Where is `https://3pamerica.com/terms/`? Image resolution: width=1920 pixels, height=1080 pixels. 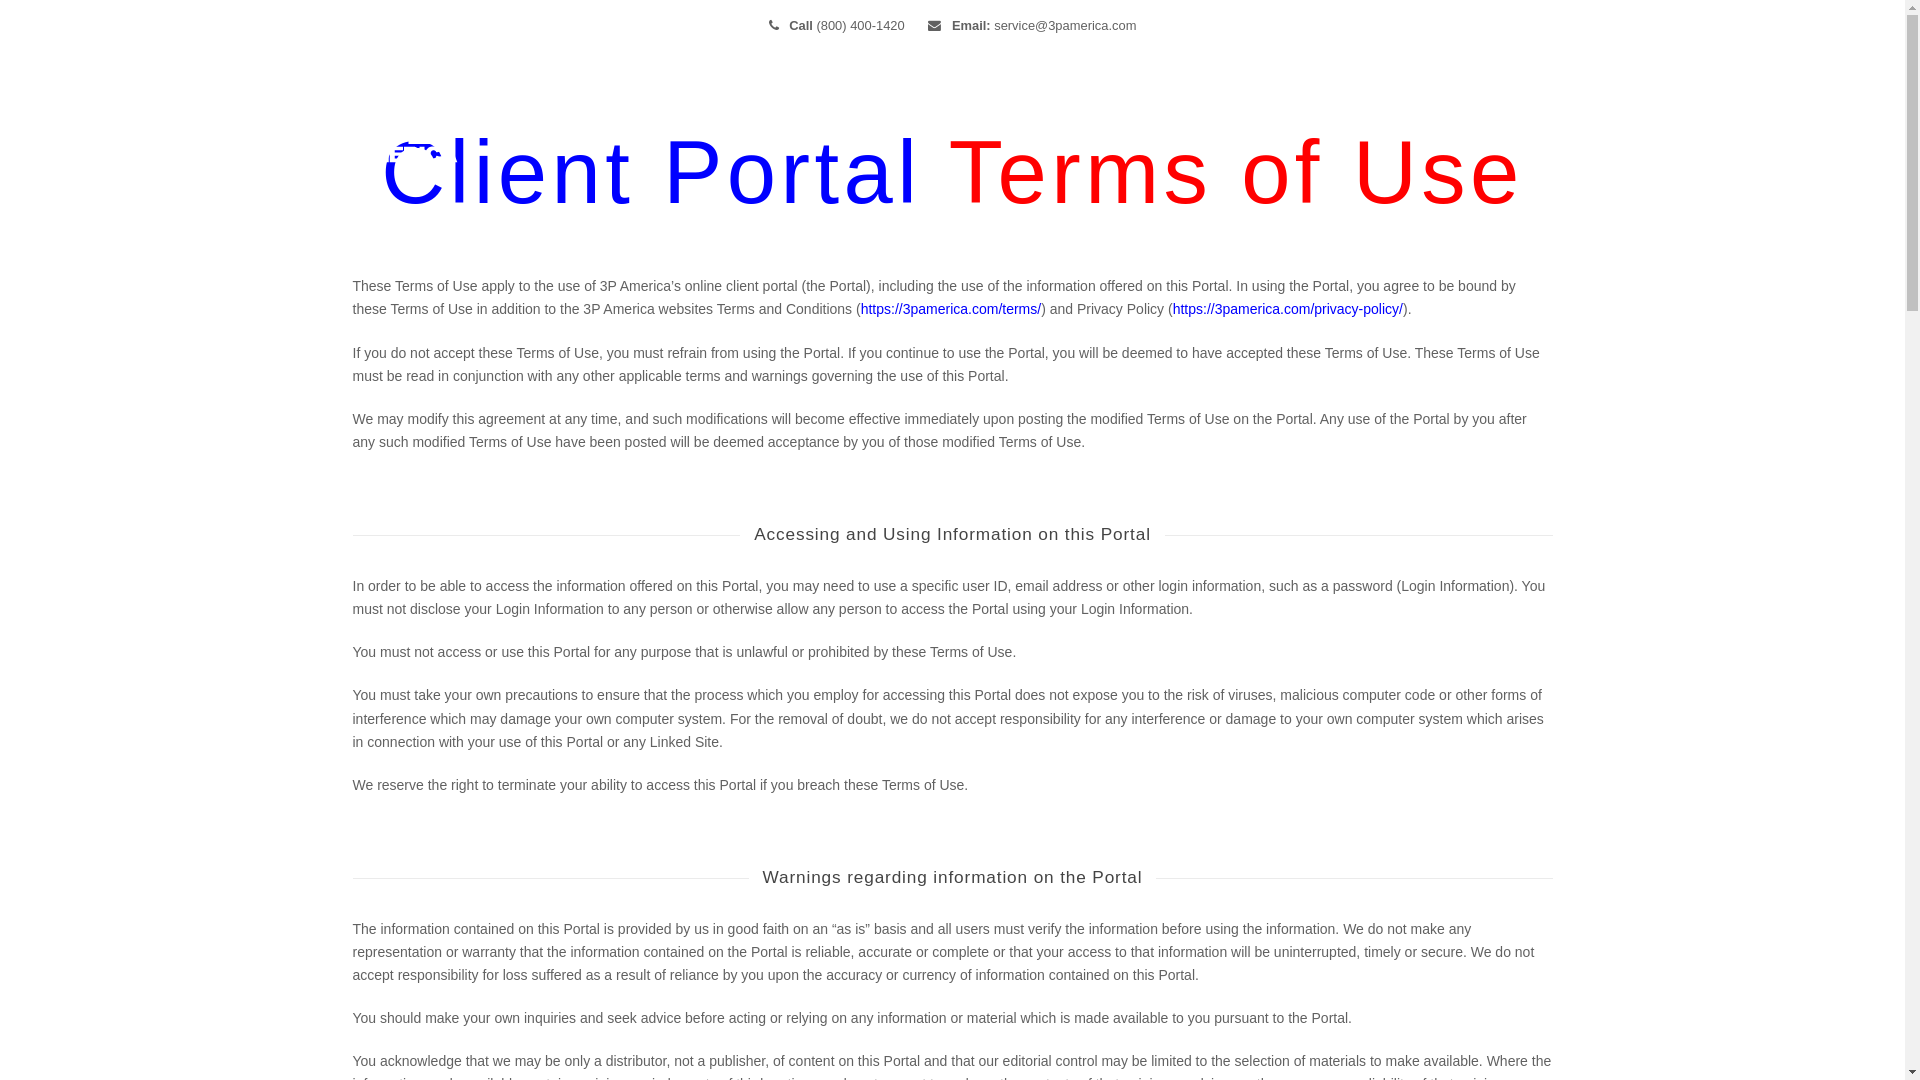 https://3pamerica.com/terms/ is located at coordinates (952, 309).